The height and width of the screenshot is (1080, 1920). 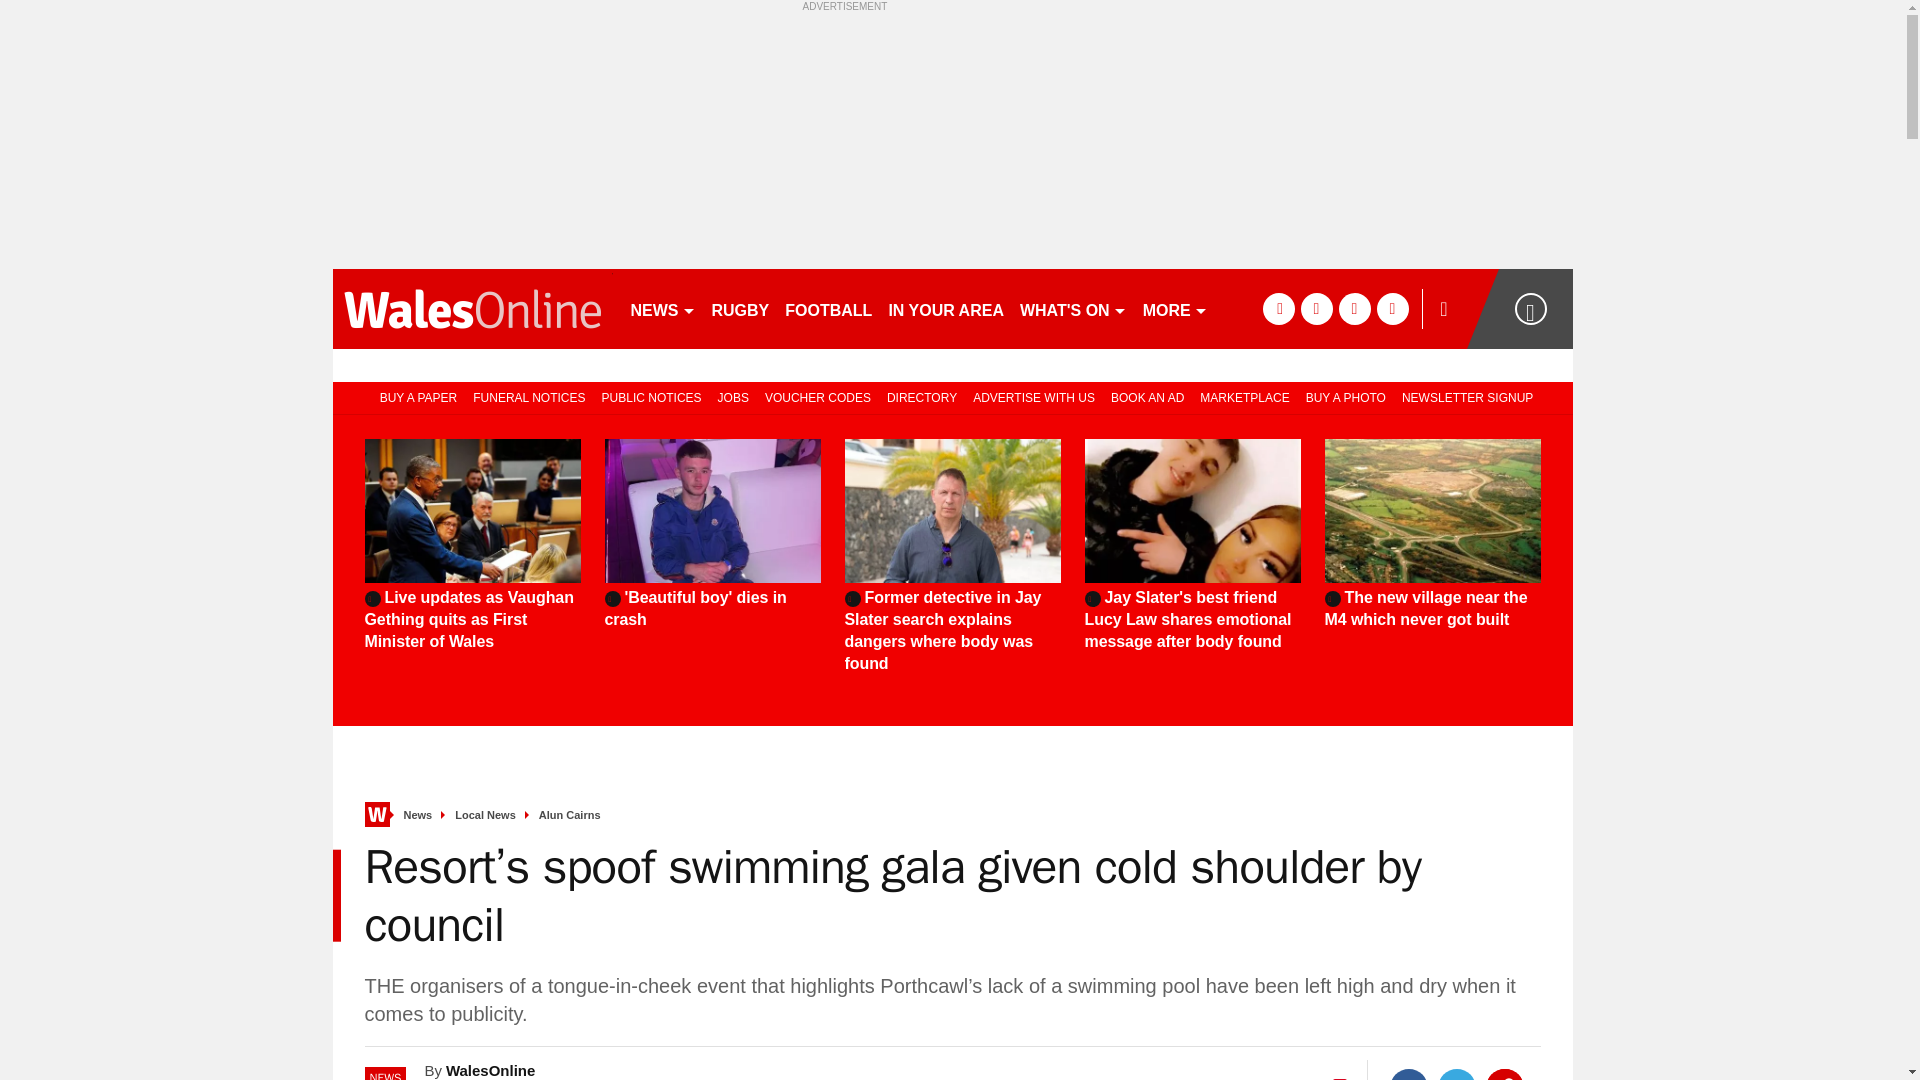 What do you see at coordinates (945, 308) in the screenshot?
I see `IN YOUR AREA` at bounding box center [945, 308].